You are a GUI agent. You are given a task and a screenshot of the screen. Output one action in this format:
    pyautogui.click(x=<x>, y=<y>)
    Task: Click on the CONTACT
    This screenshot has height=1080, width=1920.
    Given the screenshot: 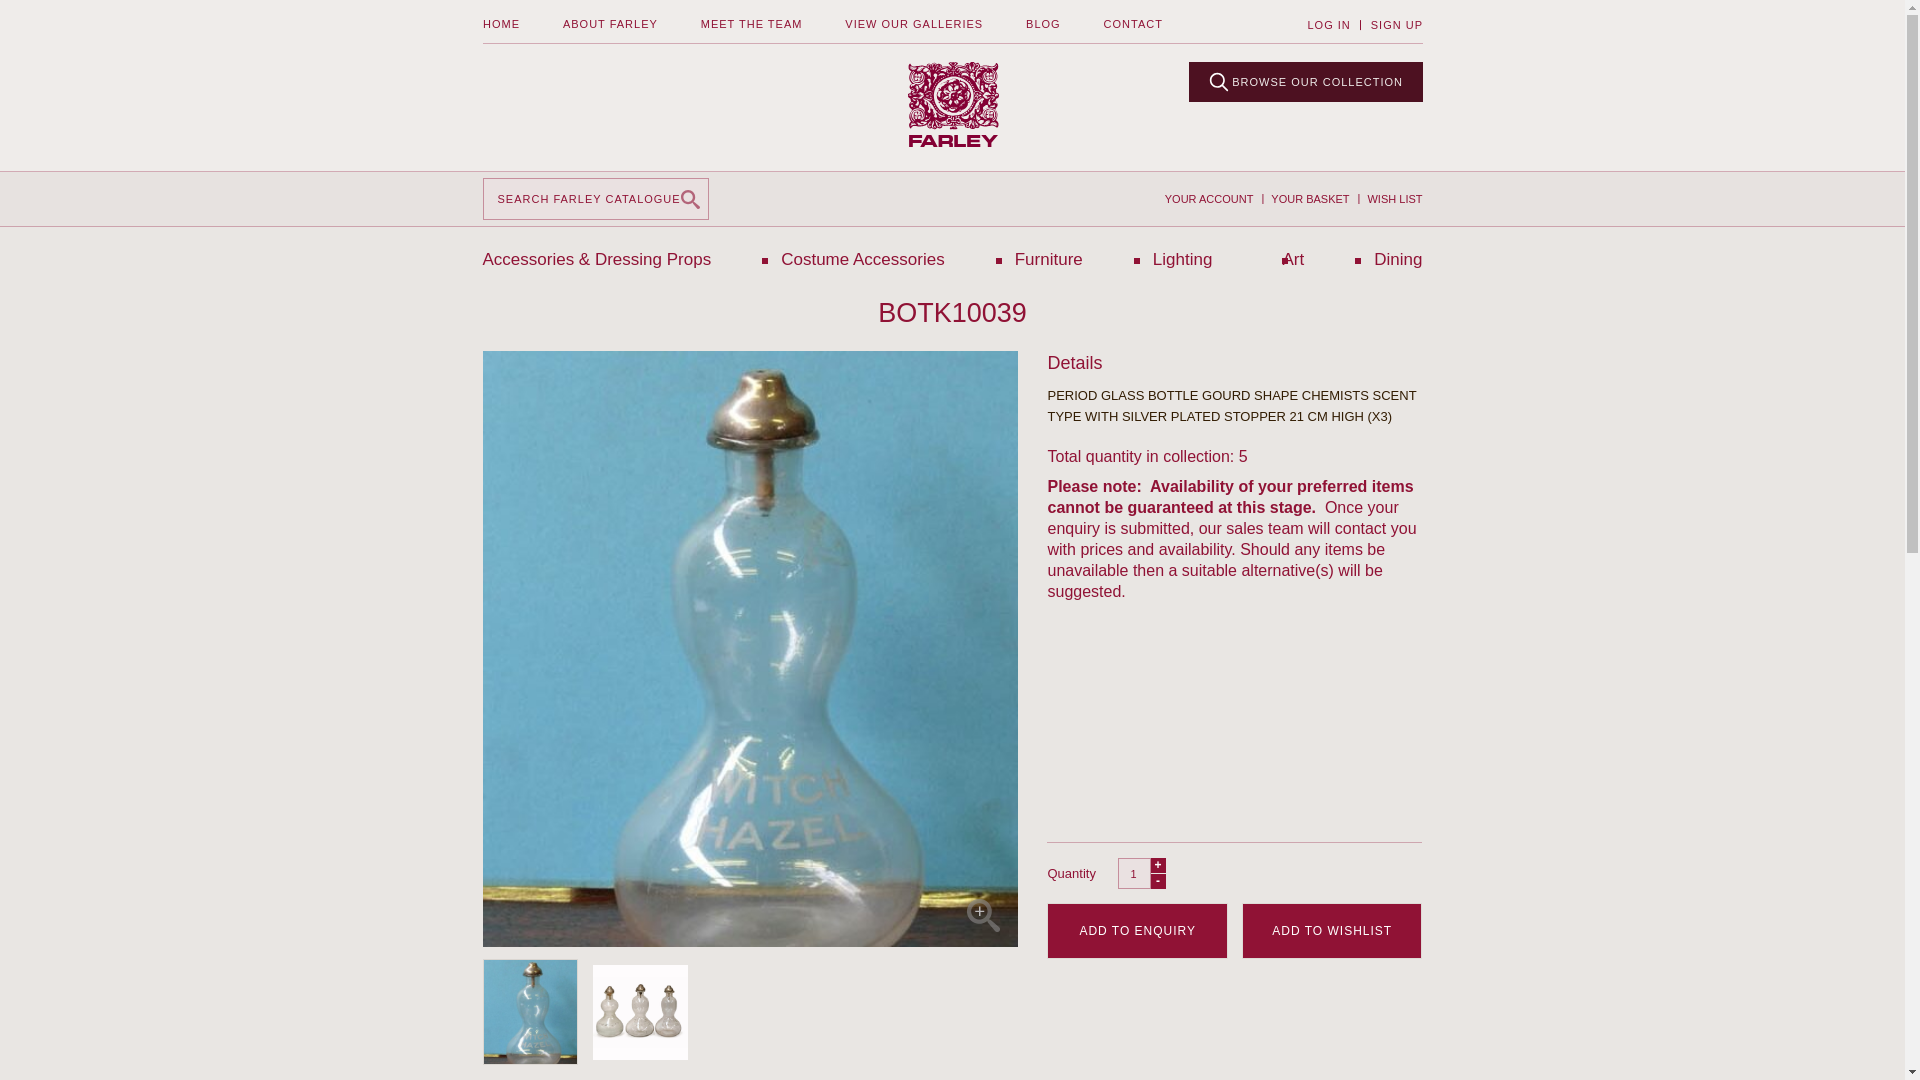 What is the action you would take?
    pyautogui.click(x=1132, y=24)
    